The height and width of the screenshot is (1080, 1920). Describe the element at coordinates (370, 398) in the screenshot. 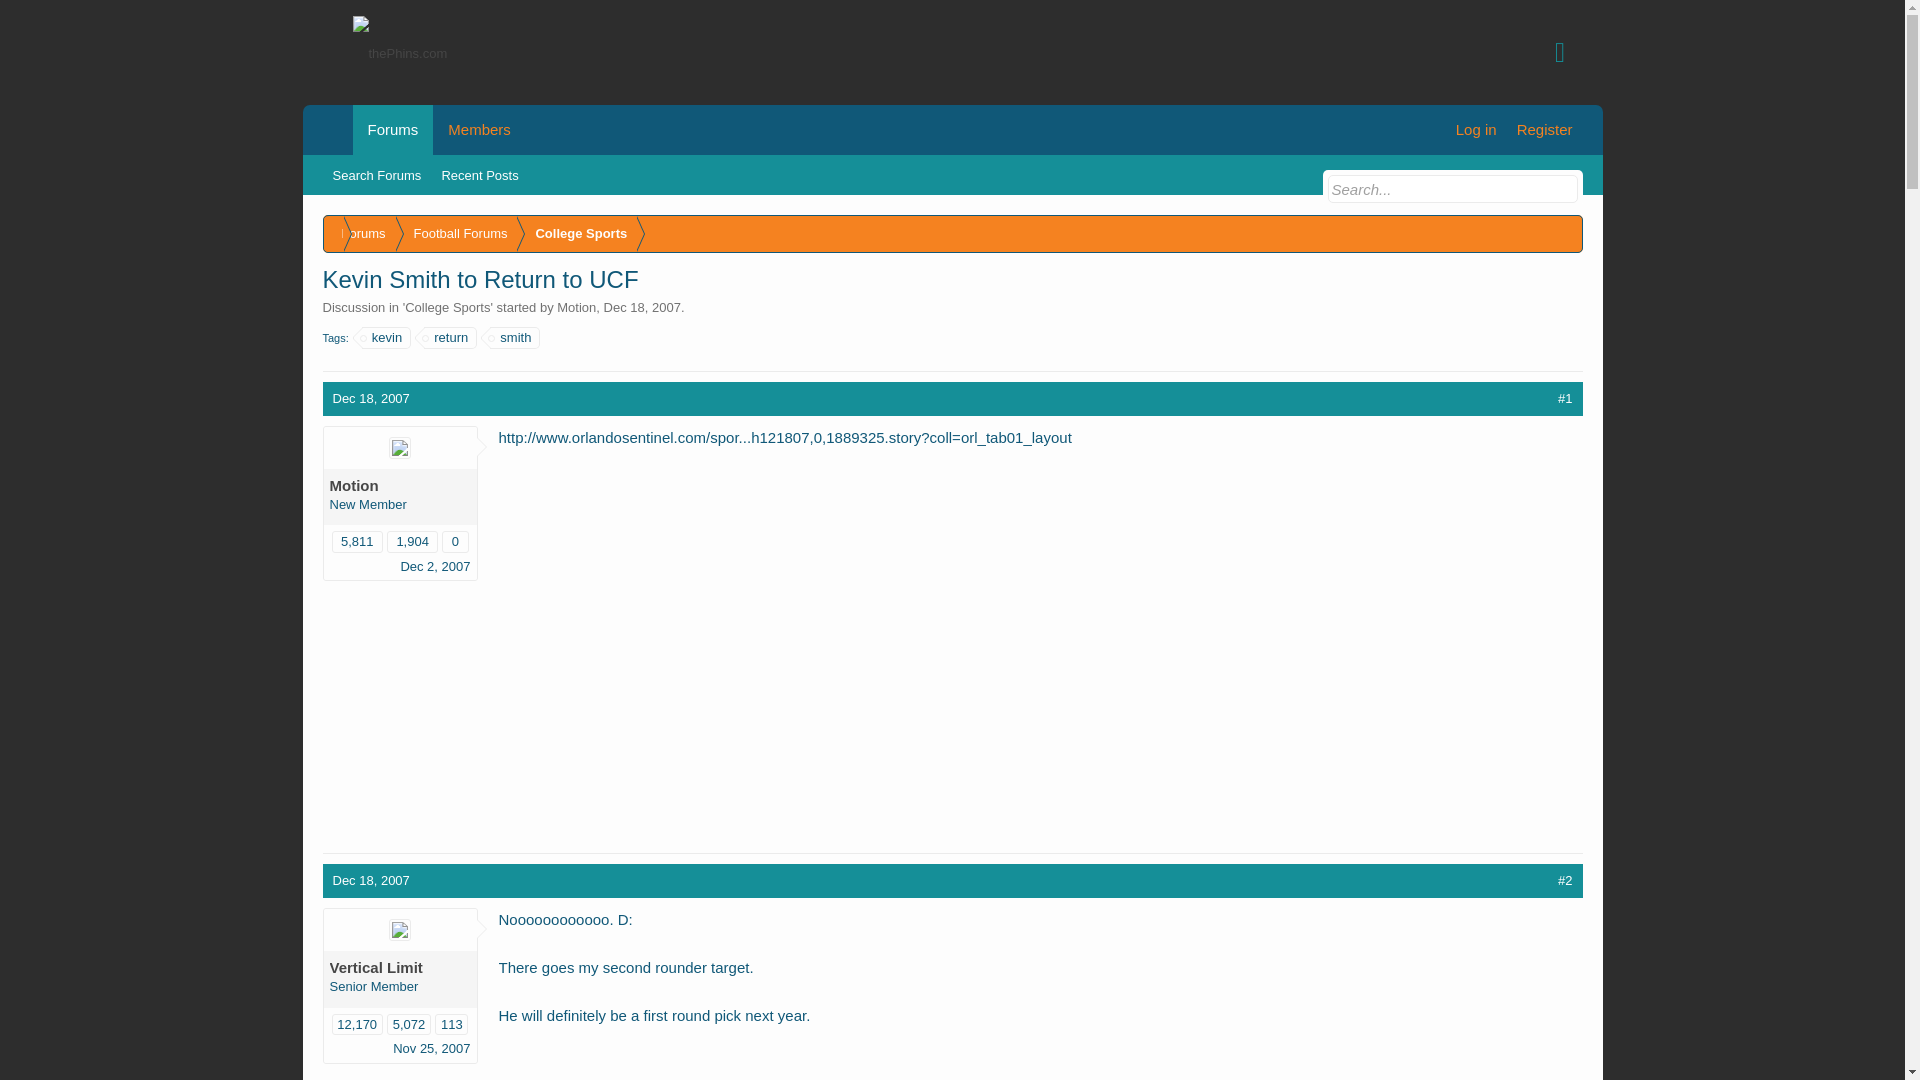

I see `Permalink` at that location.